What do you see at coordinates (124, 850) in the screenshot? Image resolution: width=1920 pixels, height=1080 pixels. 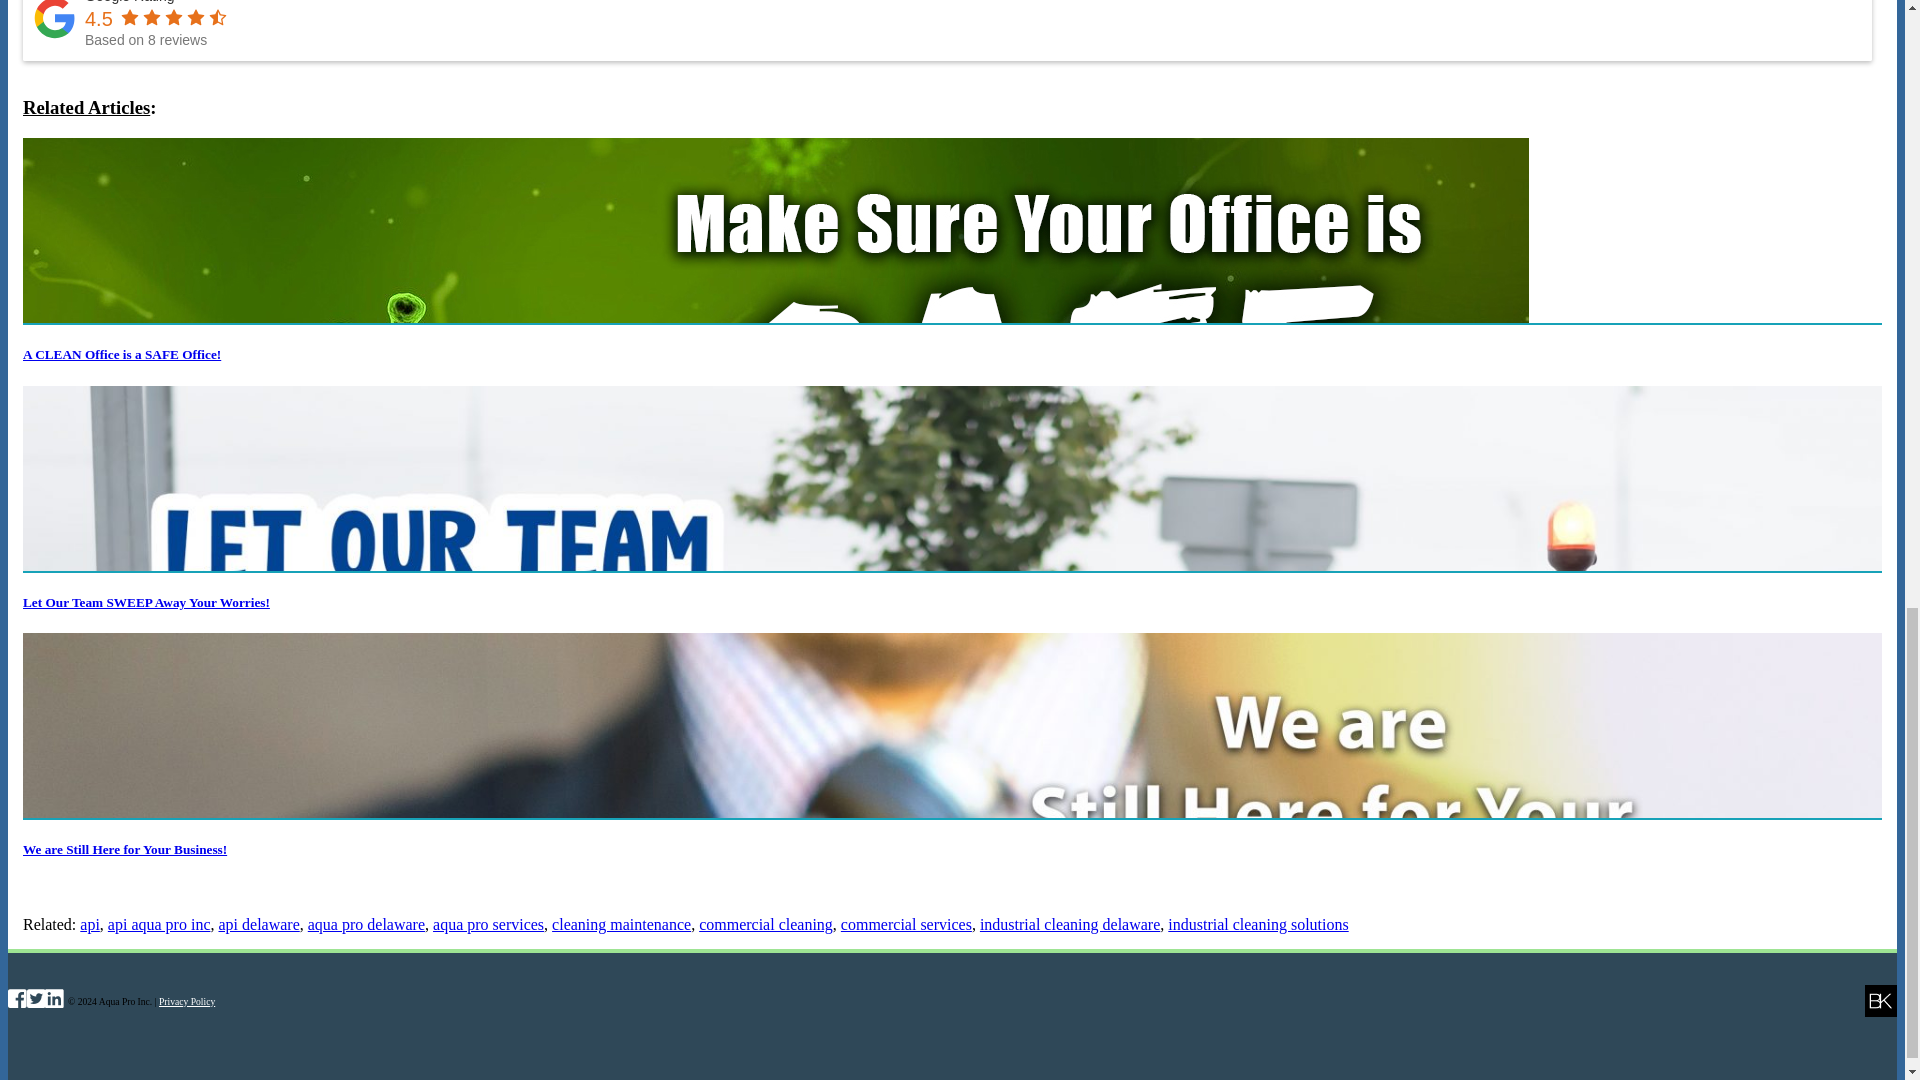 I see `We are Still Here for Your Business!` at bounding box center [124, 850].